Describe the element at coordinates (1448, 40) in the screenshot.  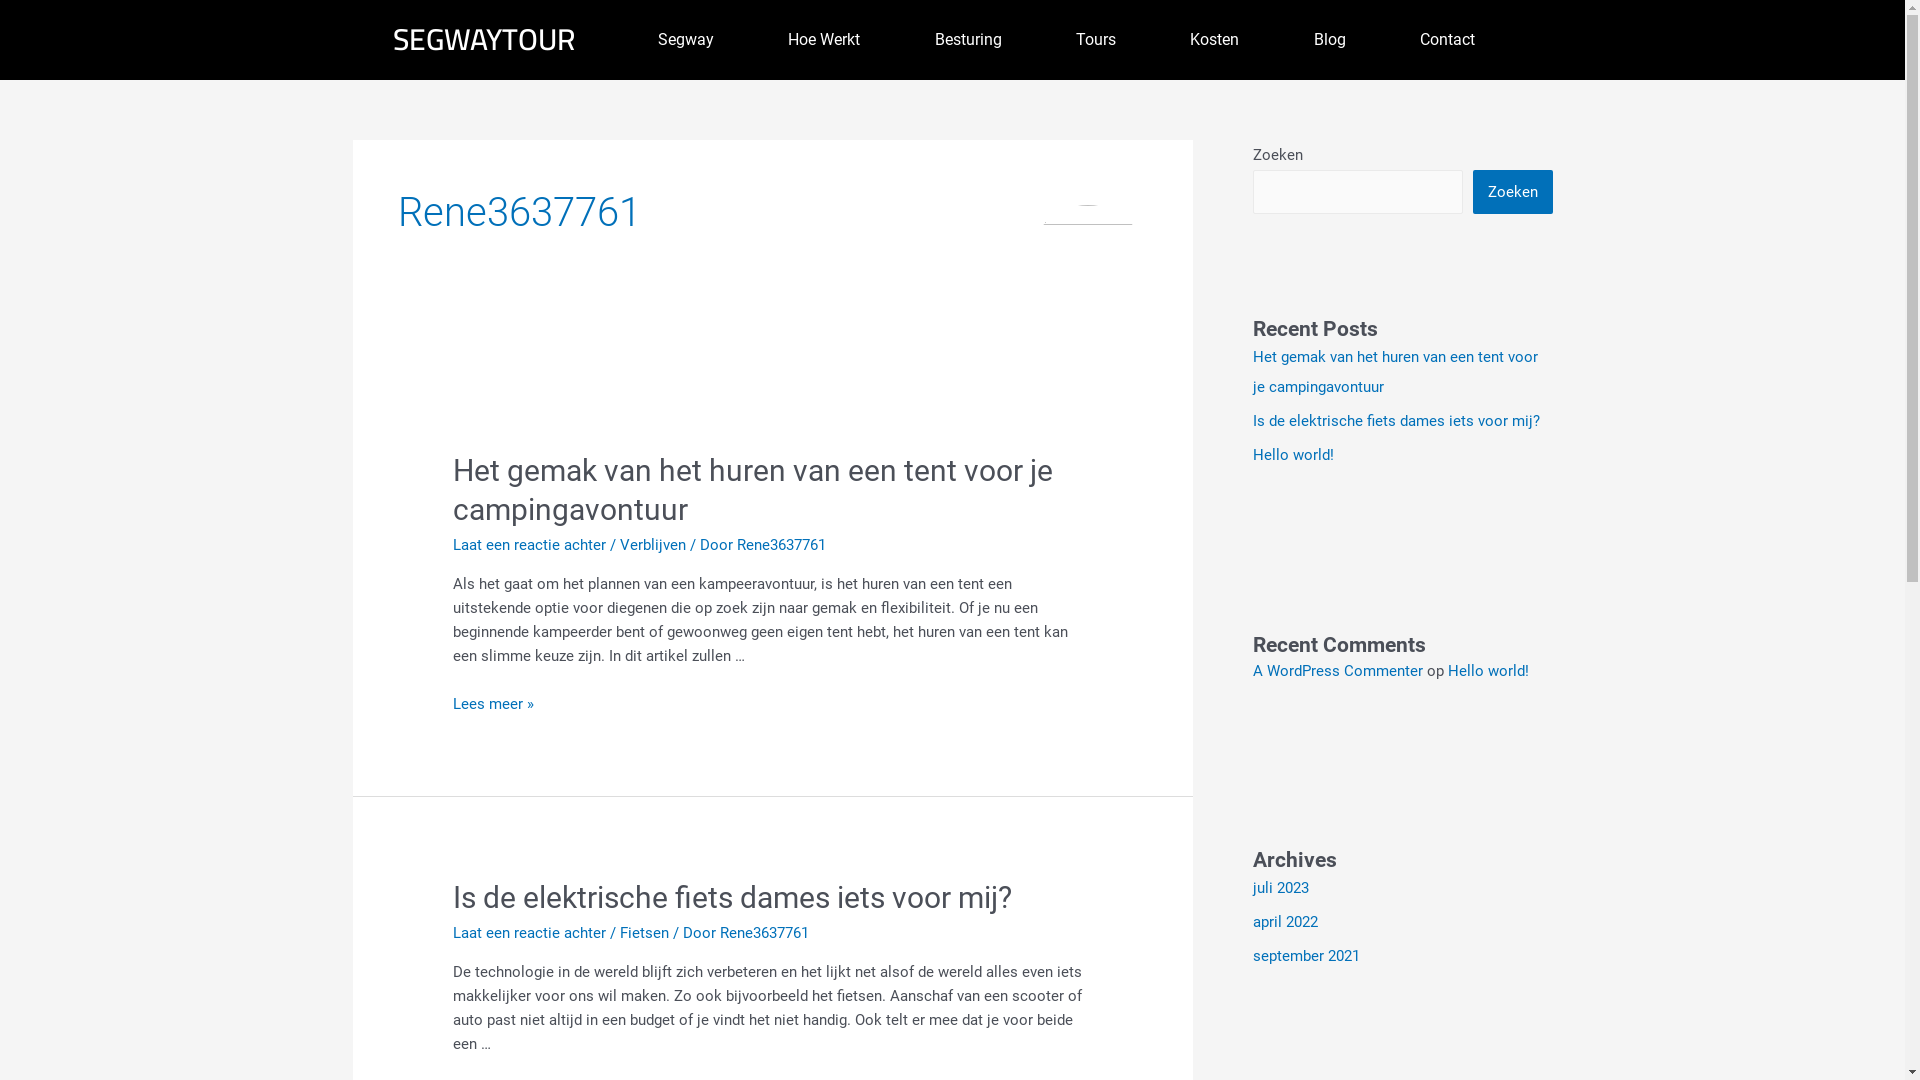
I see `Contact` at that location.